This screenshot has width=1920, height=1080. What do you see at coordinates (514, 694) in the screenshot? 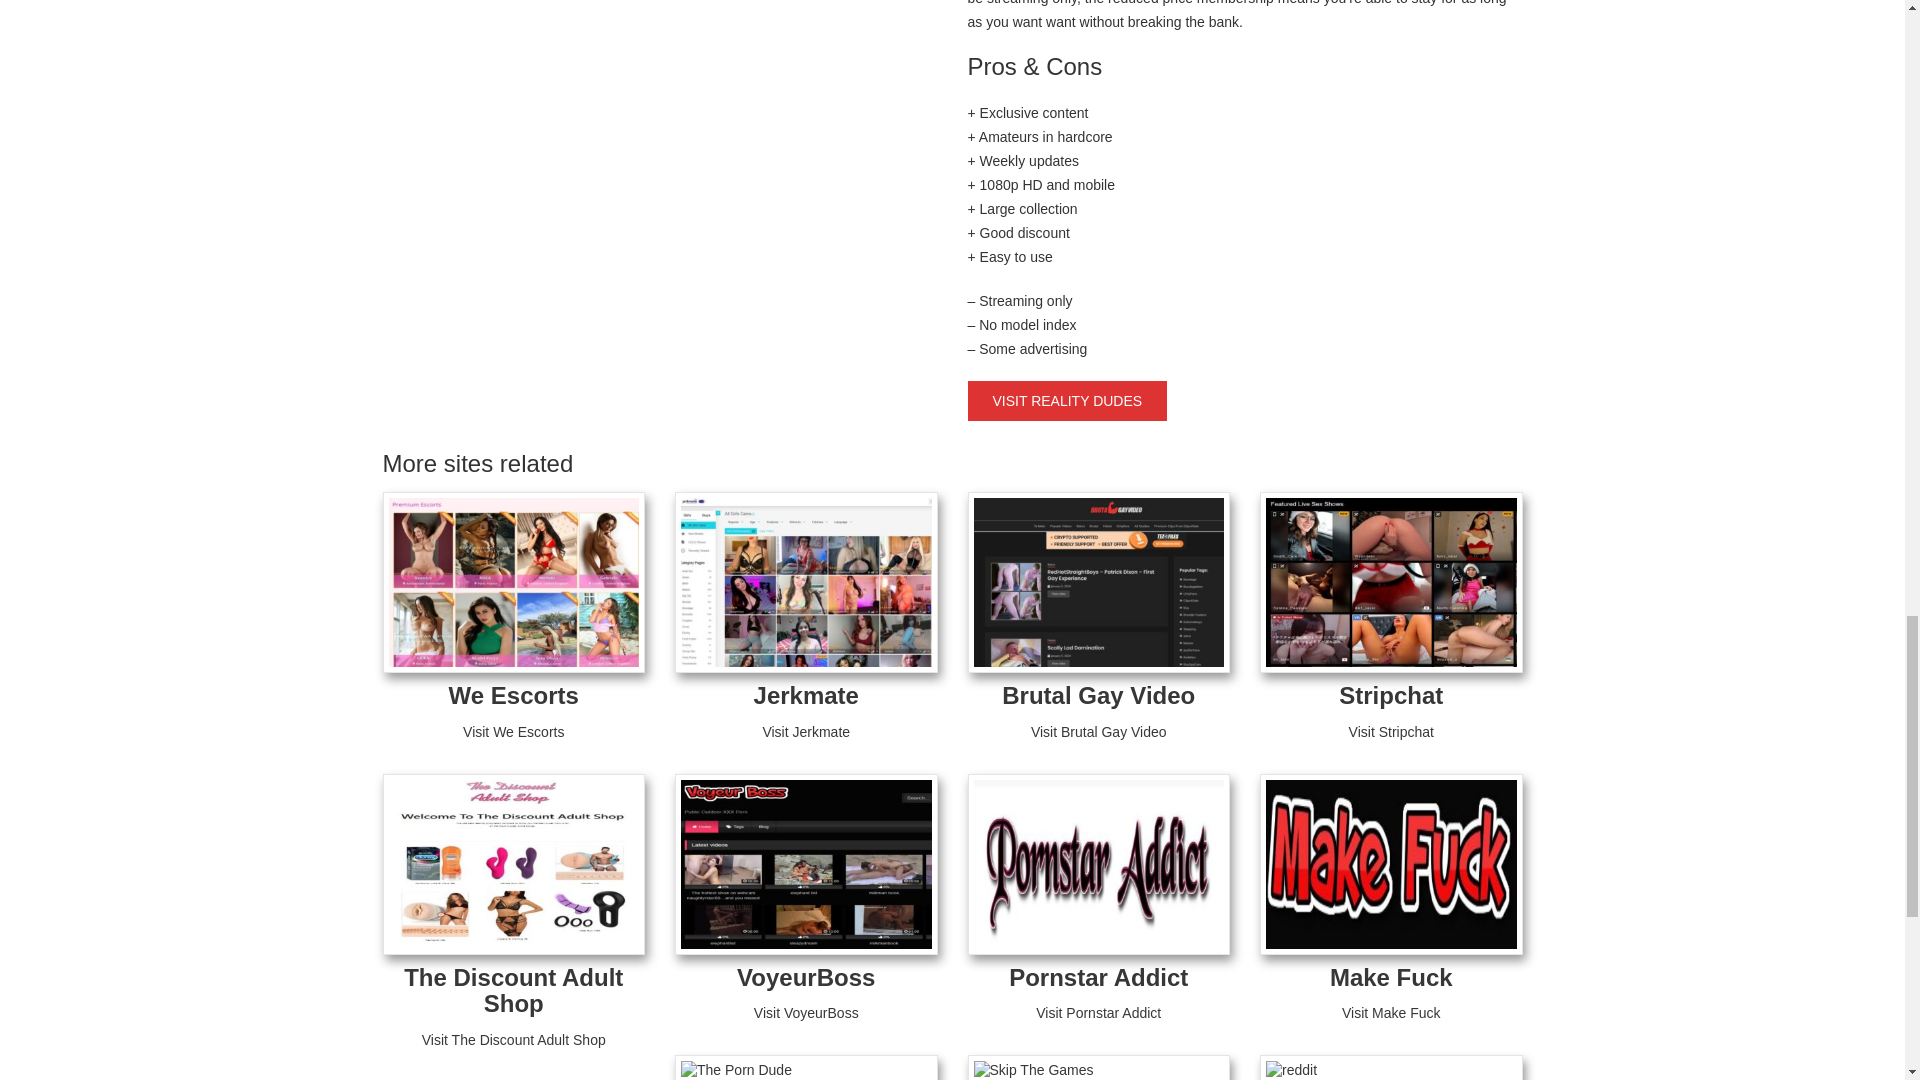
I see `We Escorts` at bounding box center [514, 694].